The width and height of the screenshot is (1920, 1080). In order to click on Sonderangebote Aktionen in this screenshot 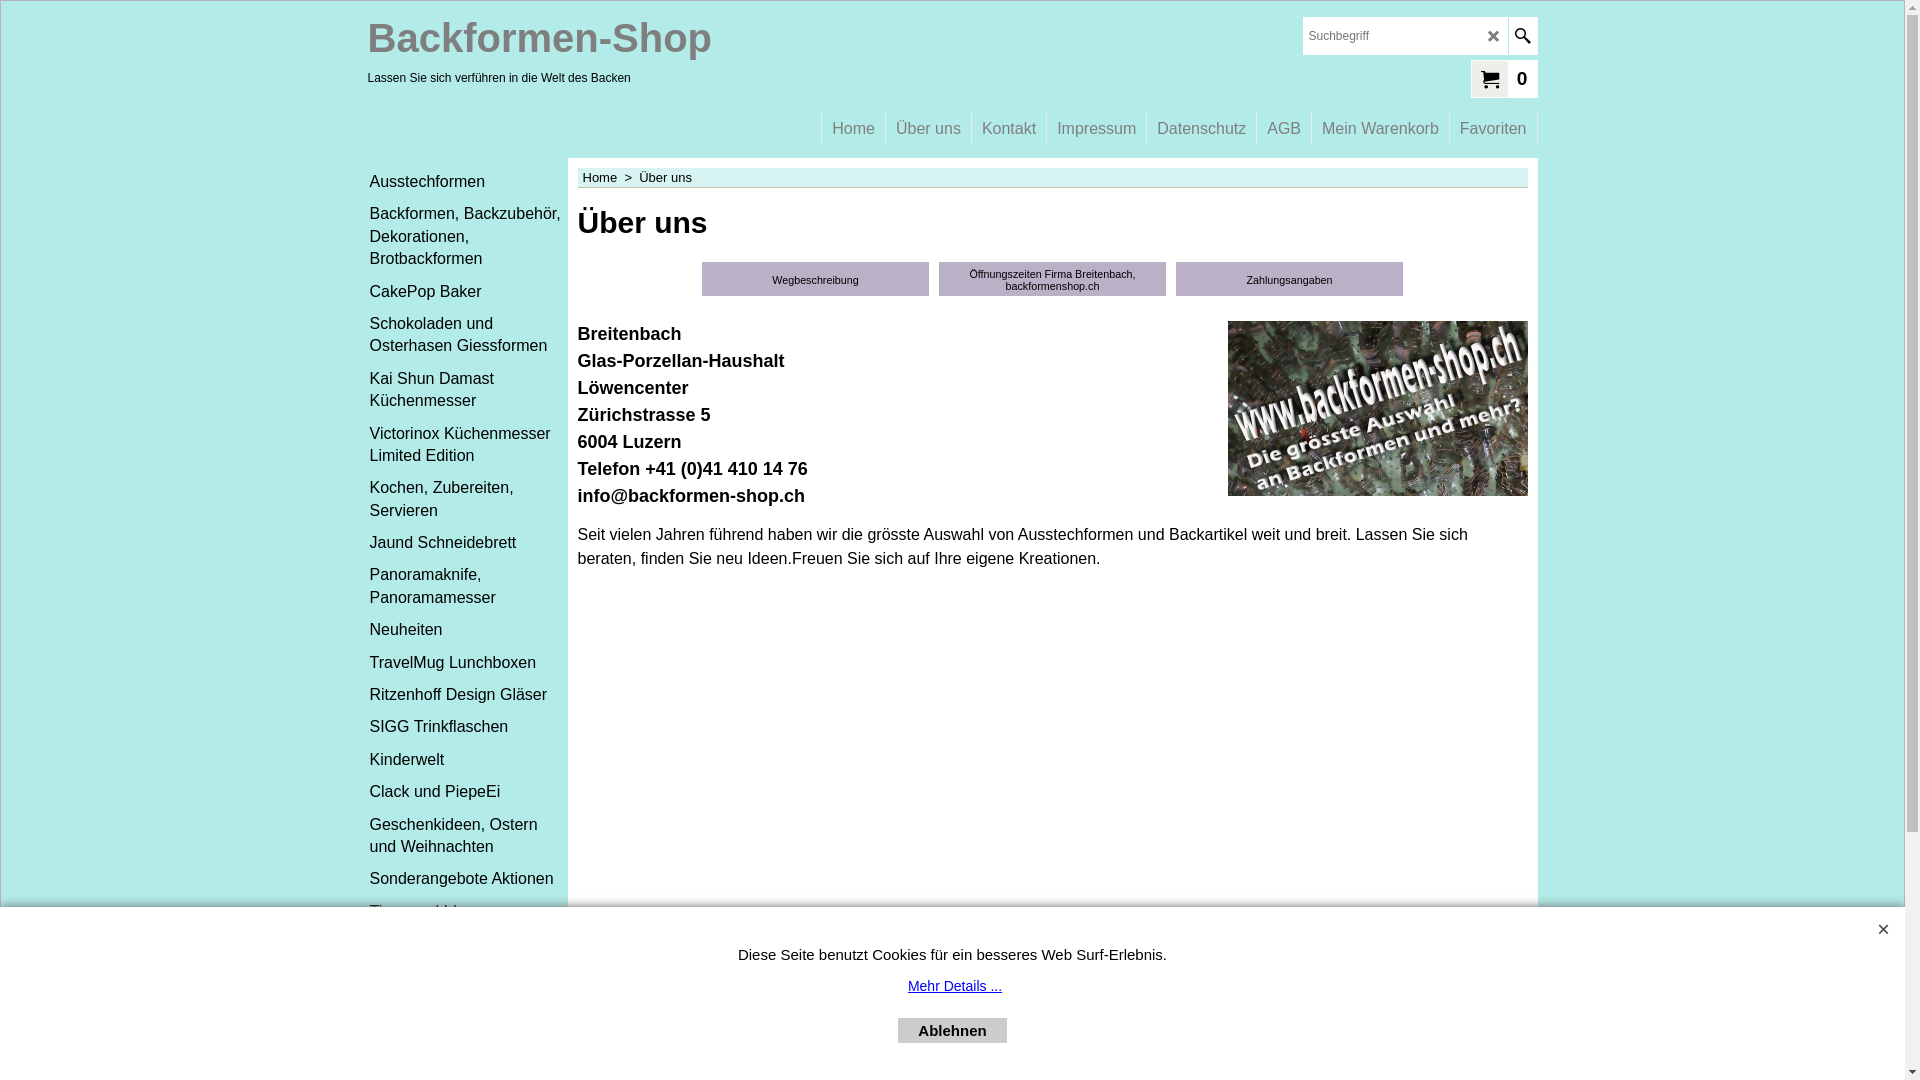, I will do `click(468, 879)`.